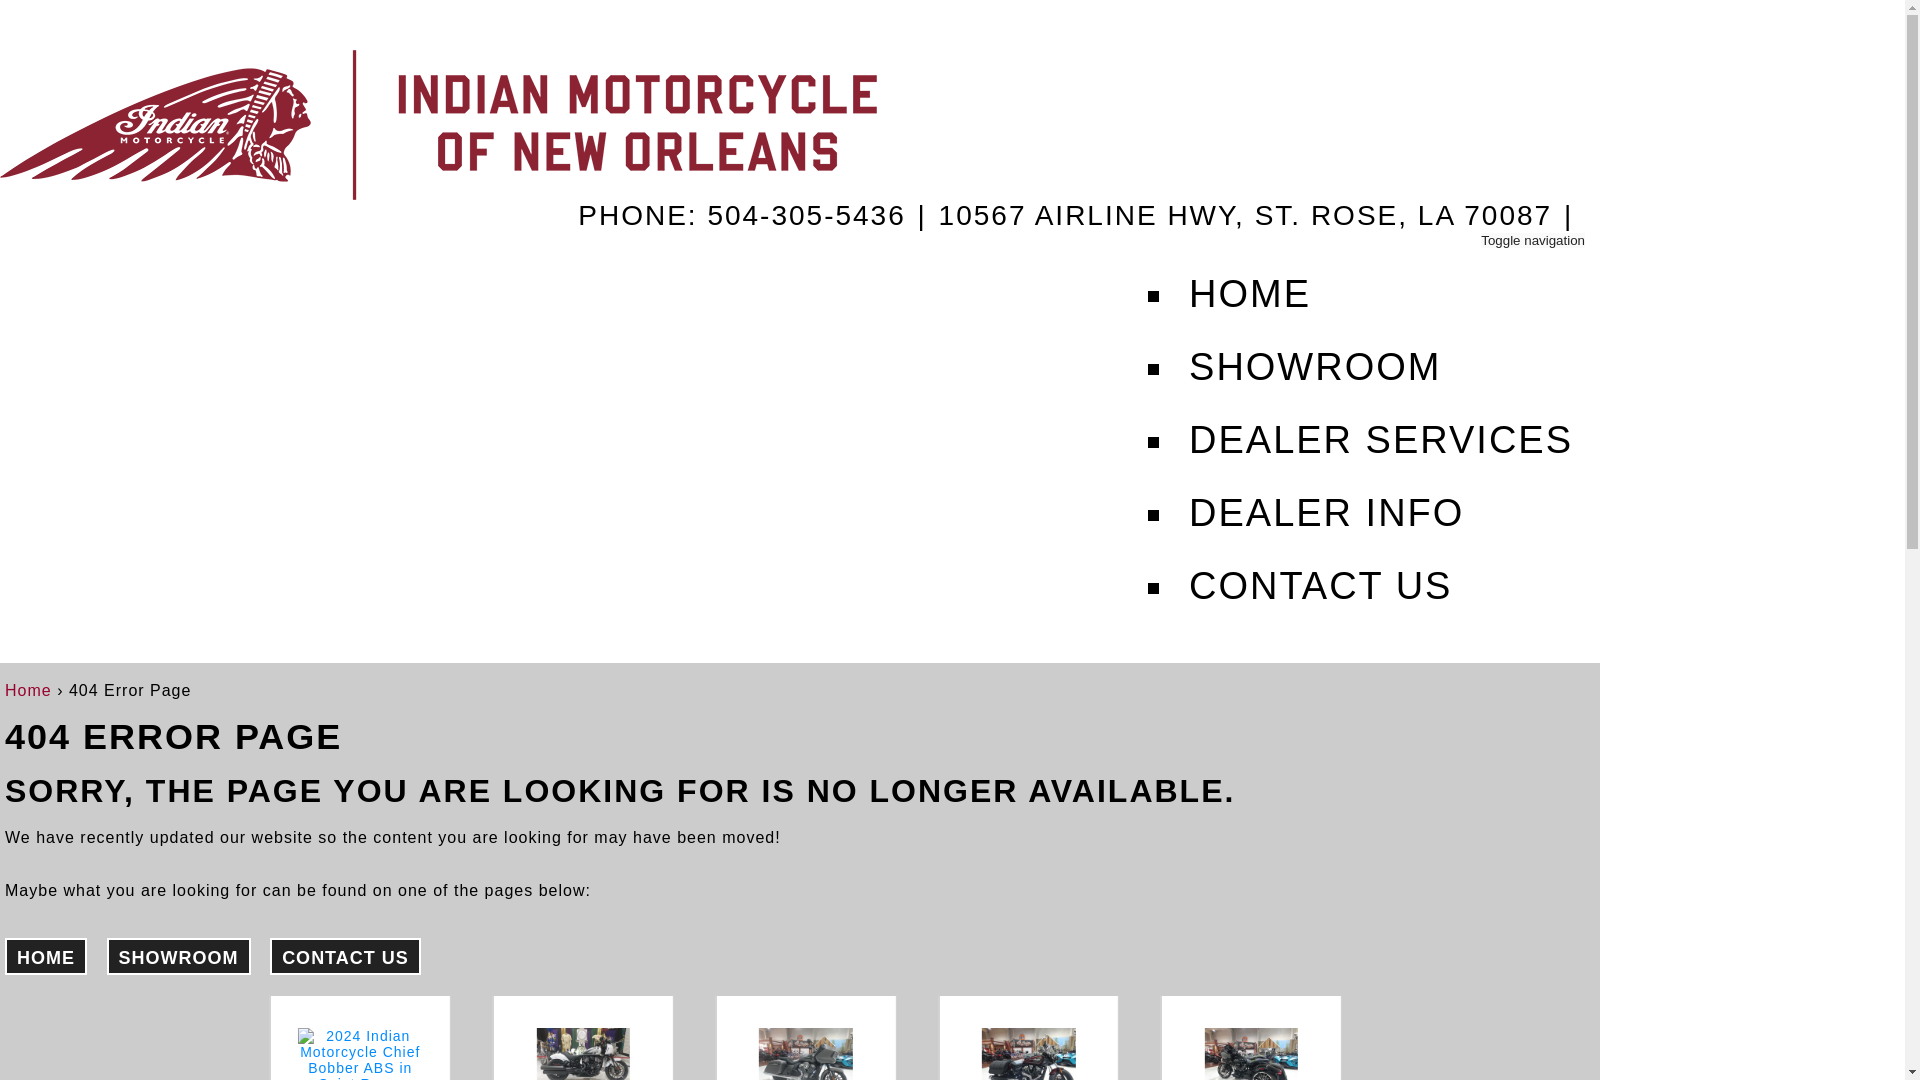 The width and height of the screenshot is (1920, 1080). Describe the element at coordinates (805, 216) in the screenshot. I see `504-305-5436` at that location.